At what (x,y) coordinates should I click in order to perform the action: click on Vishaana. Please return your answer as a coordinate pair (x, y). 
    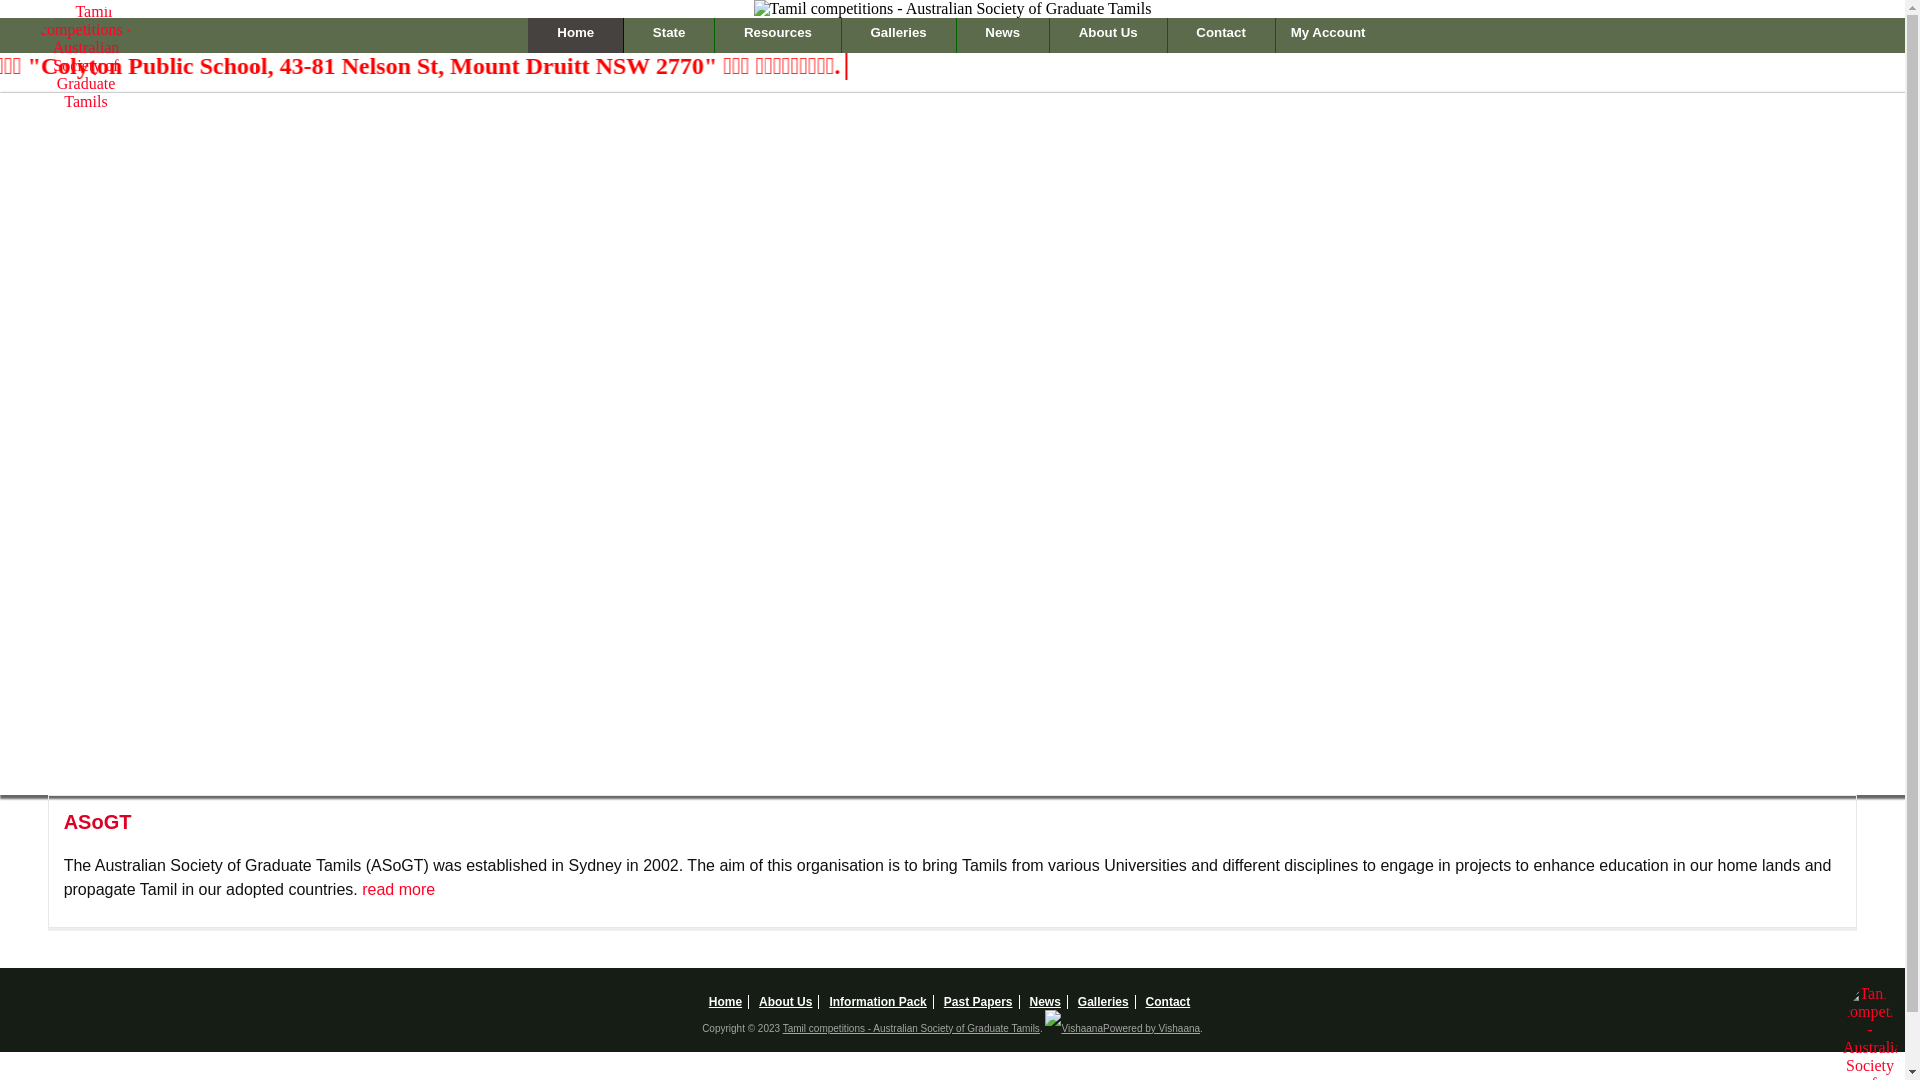
    Looking at the image, I should click on (1074, 1028).